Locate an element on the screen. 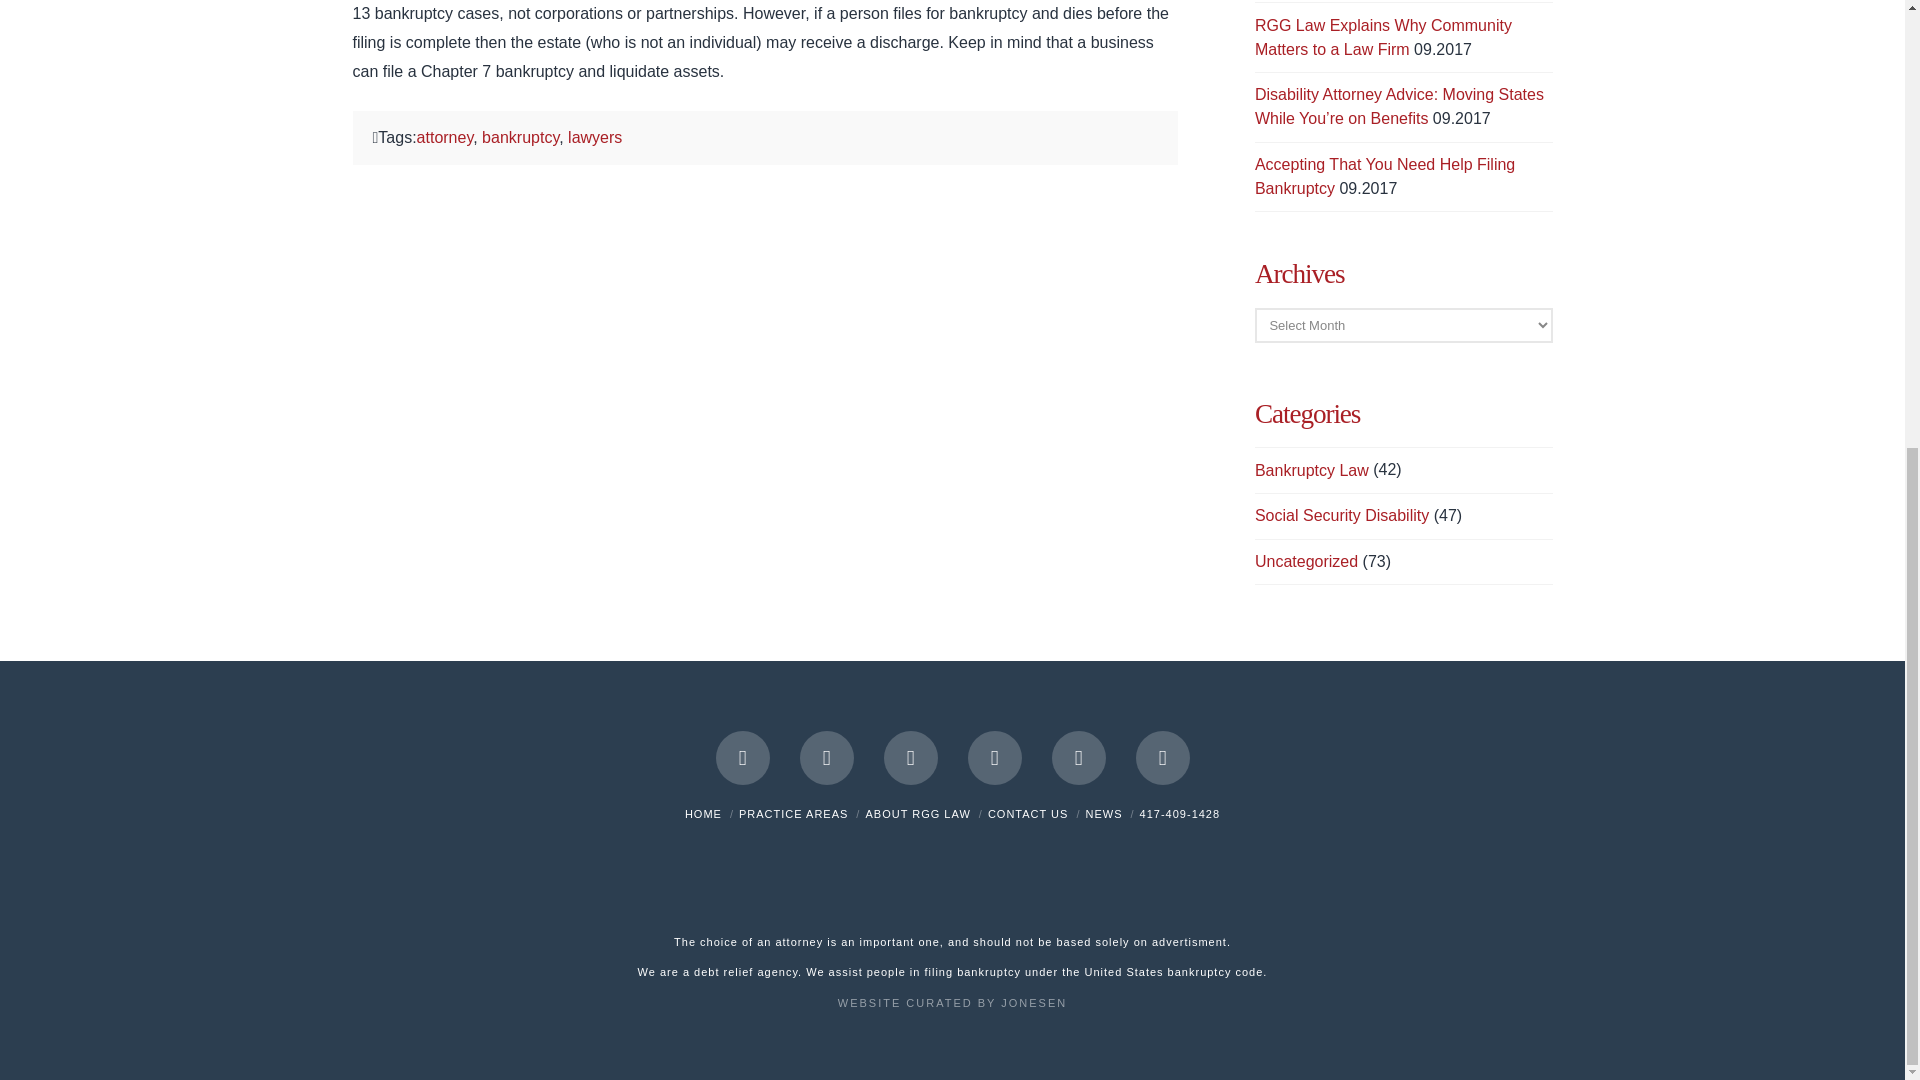  Twitter is located at coordinates (827, 758).